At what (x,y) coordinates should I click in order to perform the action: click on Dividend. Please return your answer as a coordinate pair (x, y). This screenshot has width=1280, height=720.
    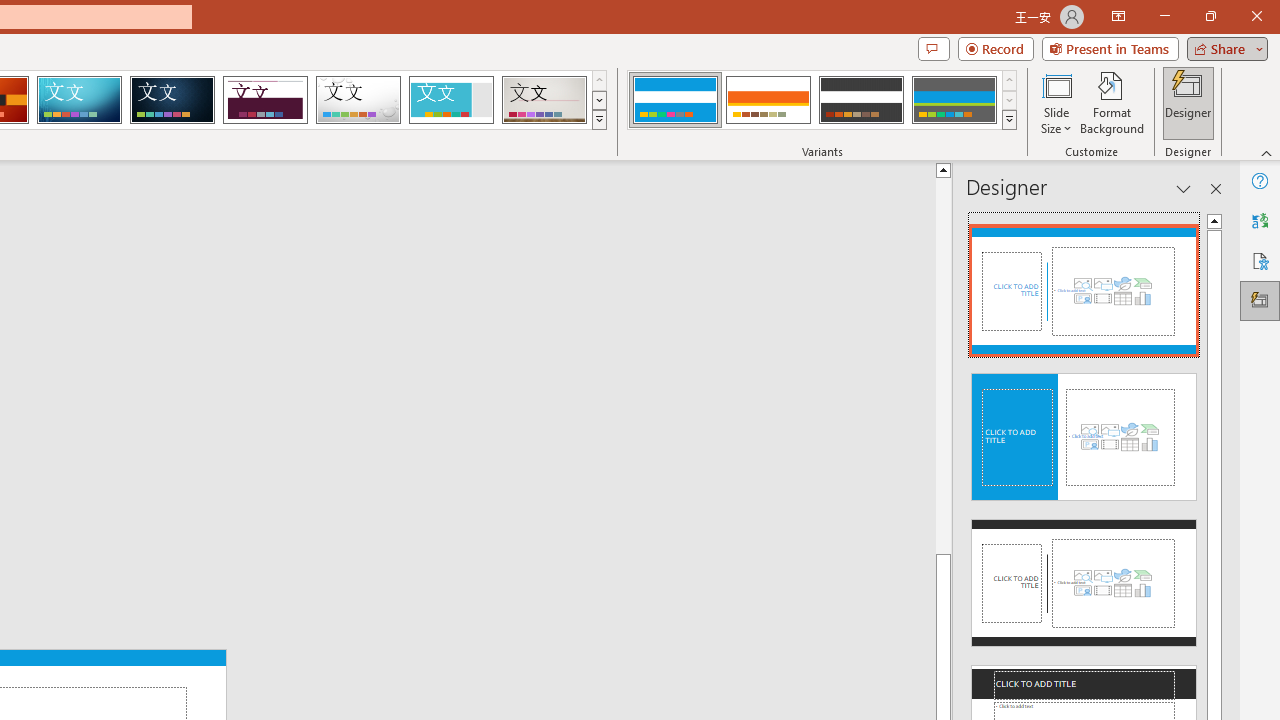
    Looking at the image, I should click on (265, 100).